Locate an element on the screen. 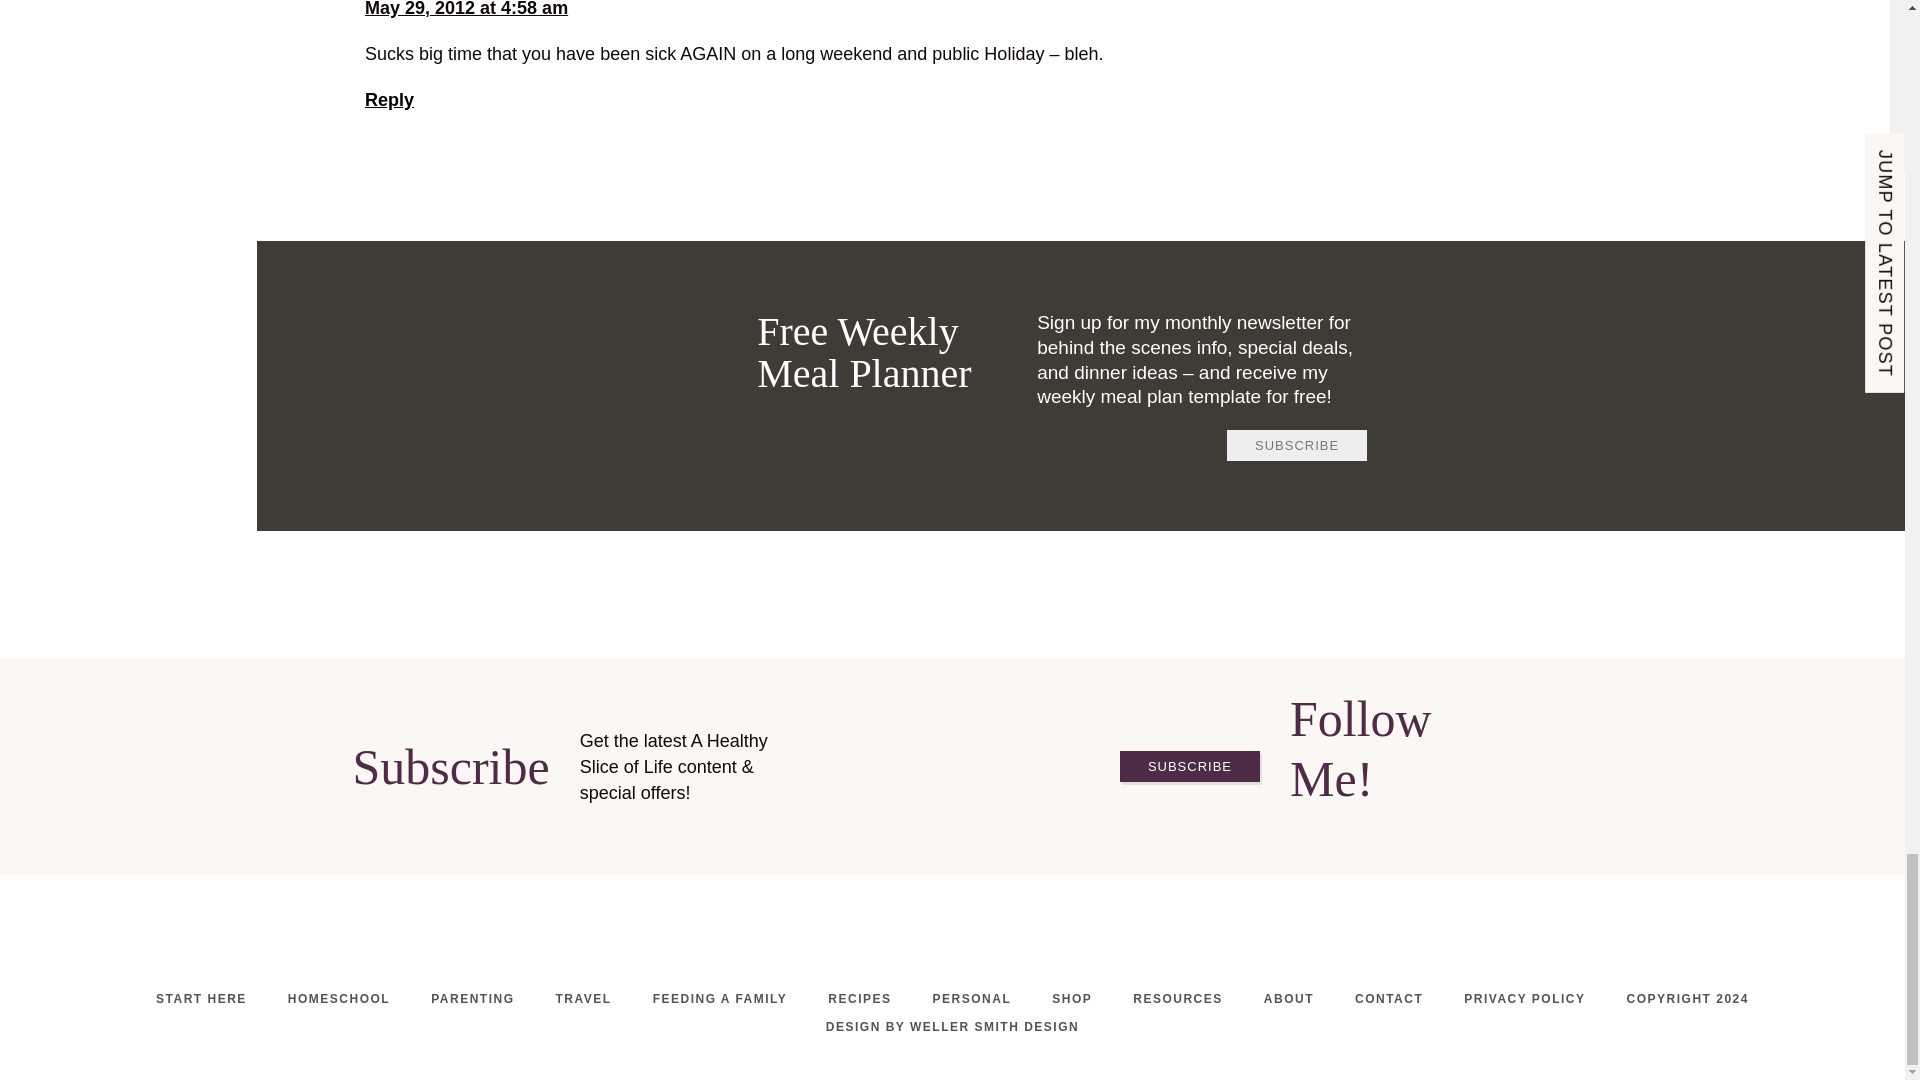  instagram is located at coordinates (952, 946).